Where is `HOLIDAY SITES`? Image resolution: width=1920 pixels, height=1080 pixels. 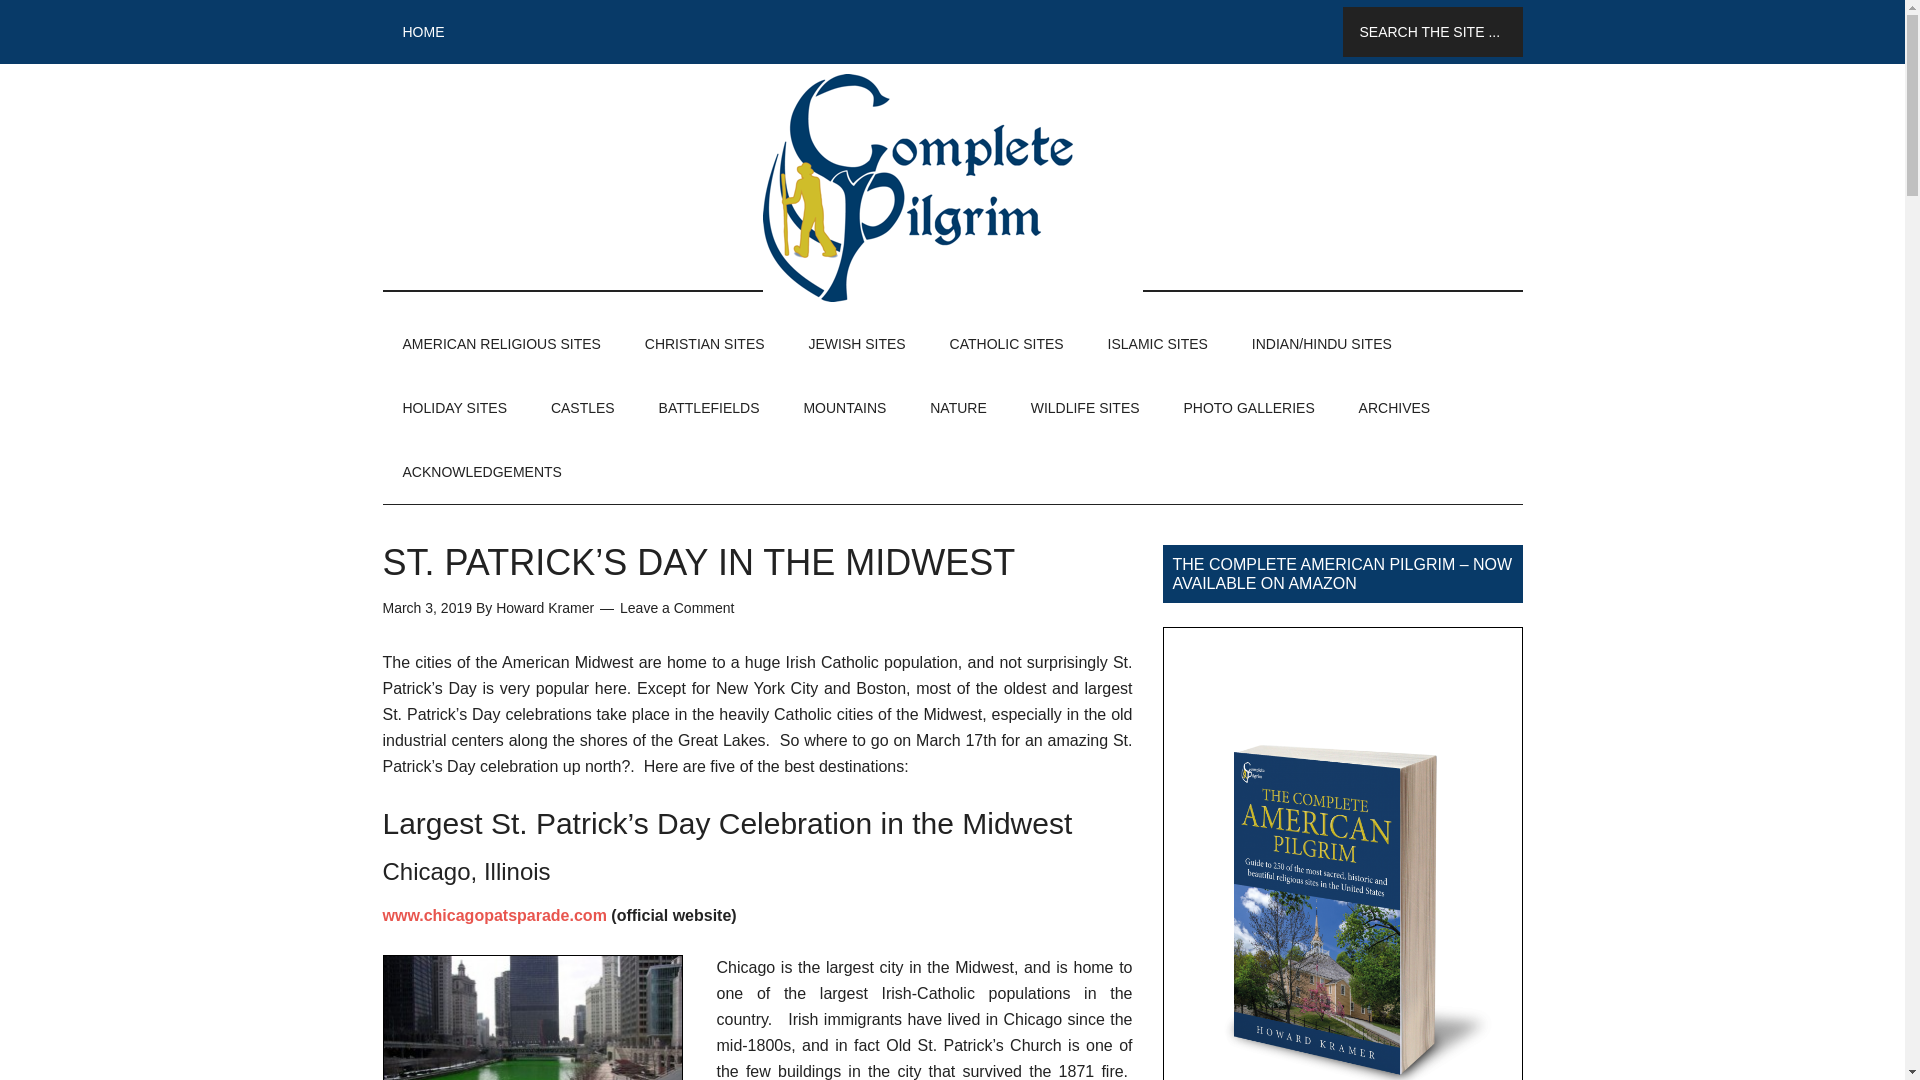 HOLIDAY SITES is located at coordinates (454, 407).